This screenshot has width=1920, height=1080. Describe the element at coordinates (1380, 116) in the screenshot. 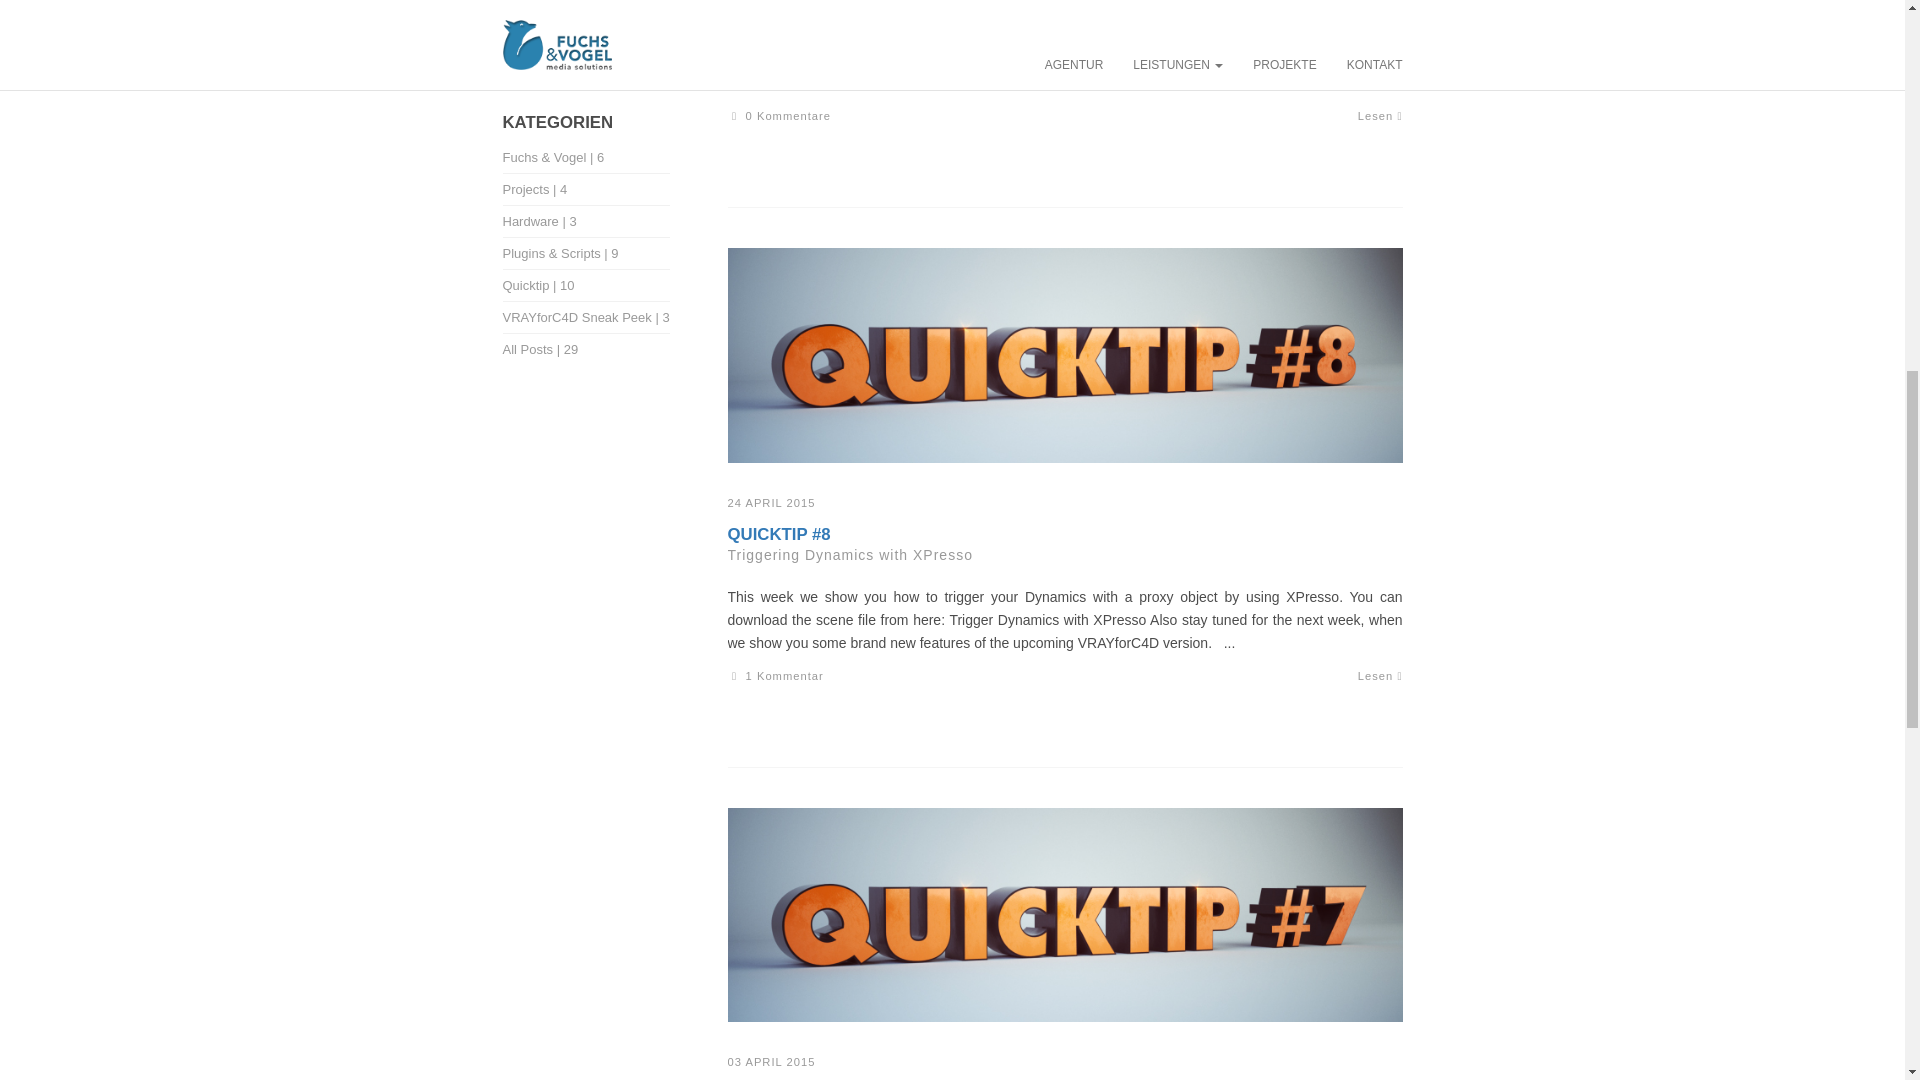

I see `Lesen` at that location.